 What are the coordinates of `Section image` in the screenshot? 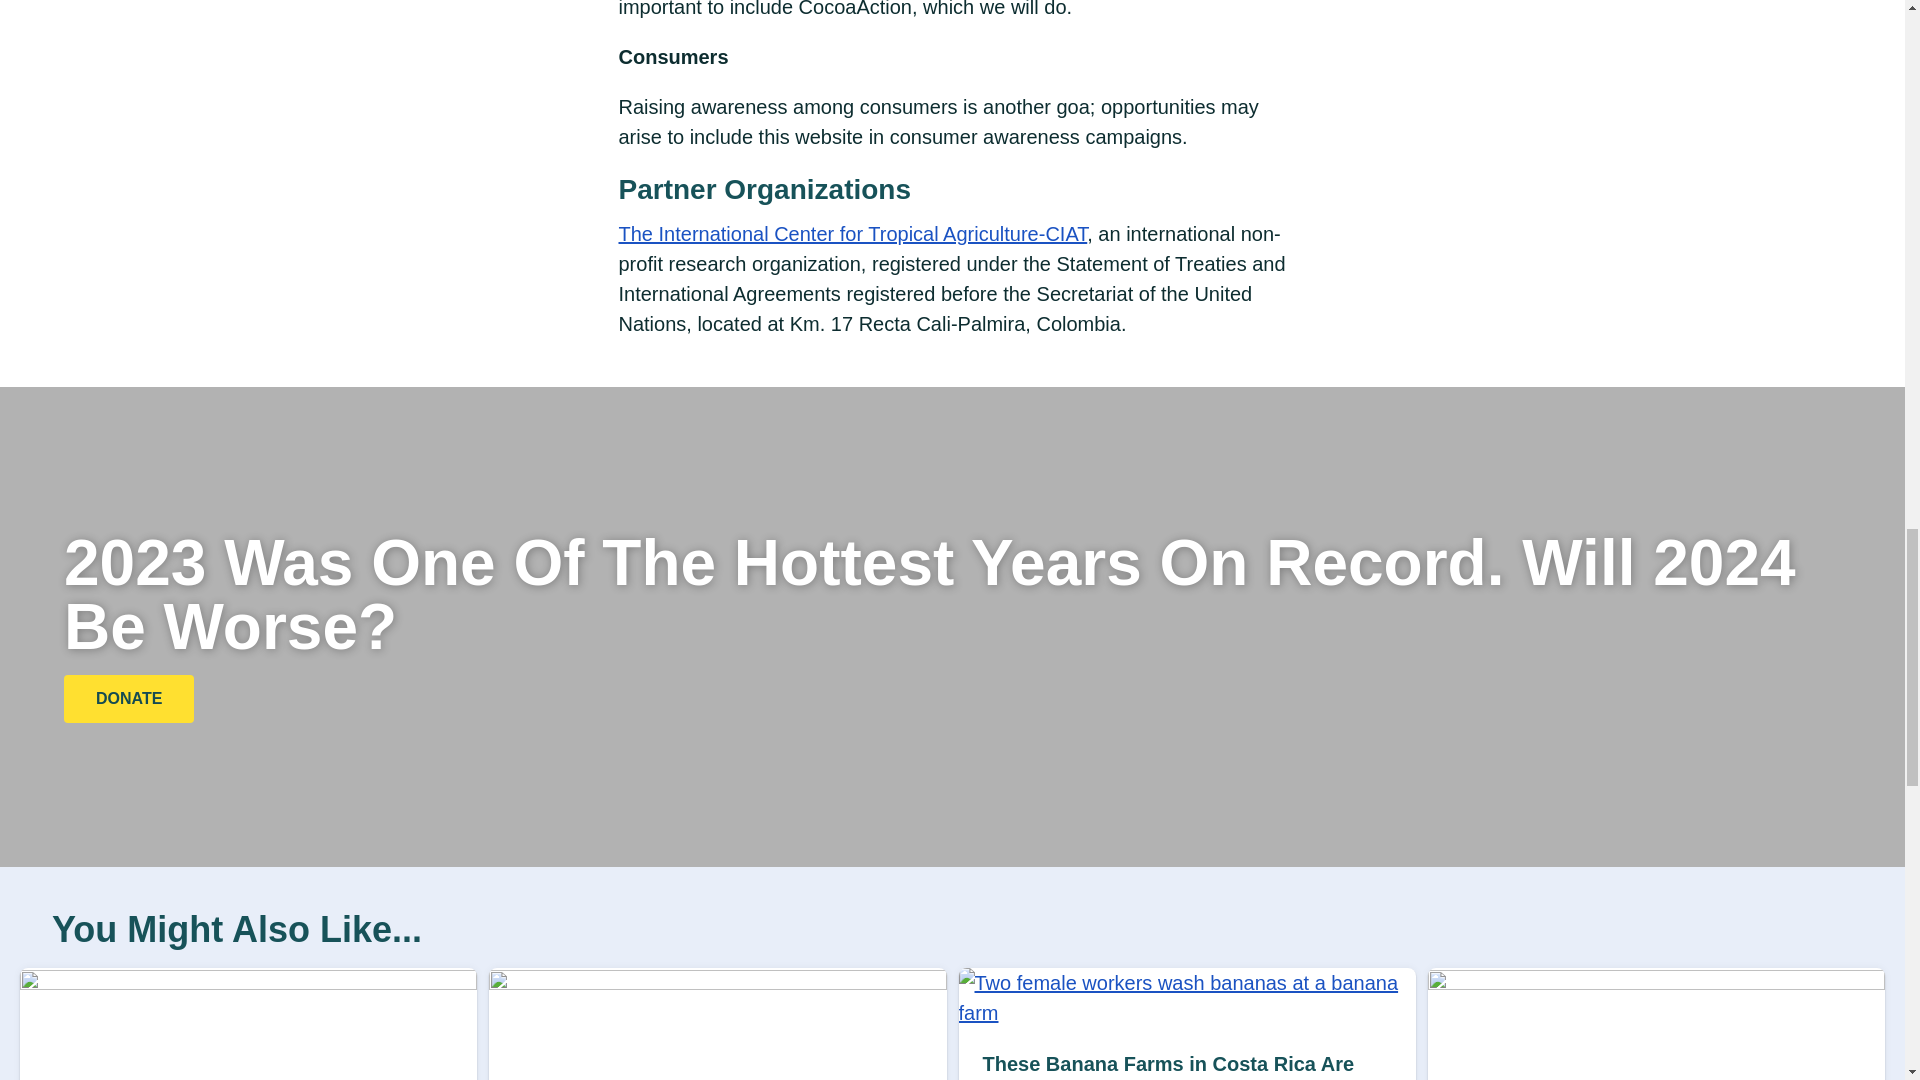 It's located at (248, 982).